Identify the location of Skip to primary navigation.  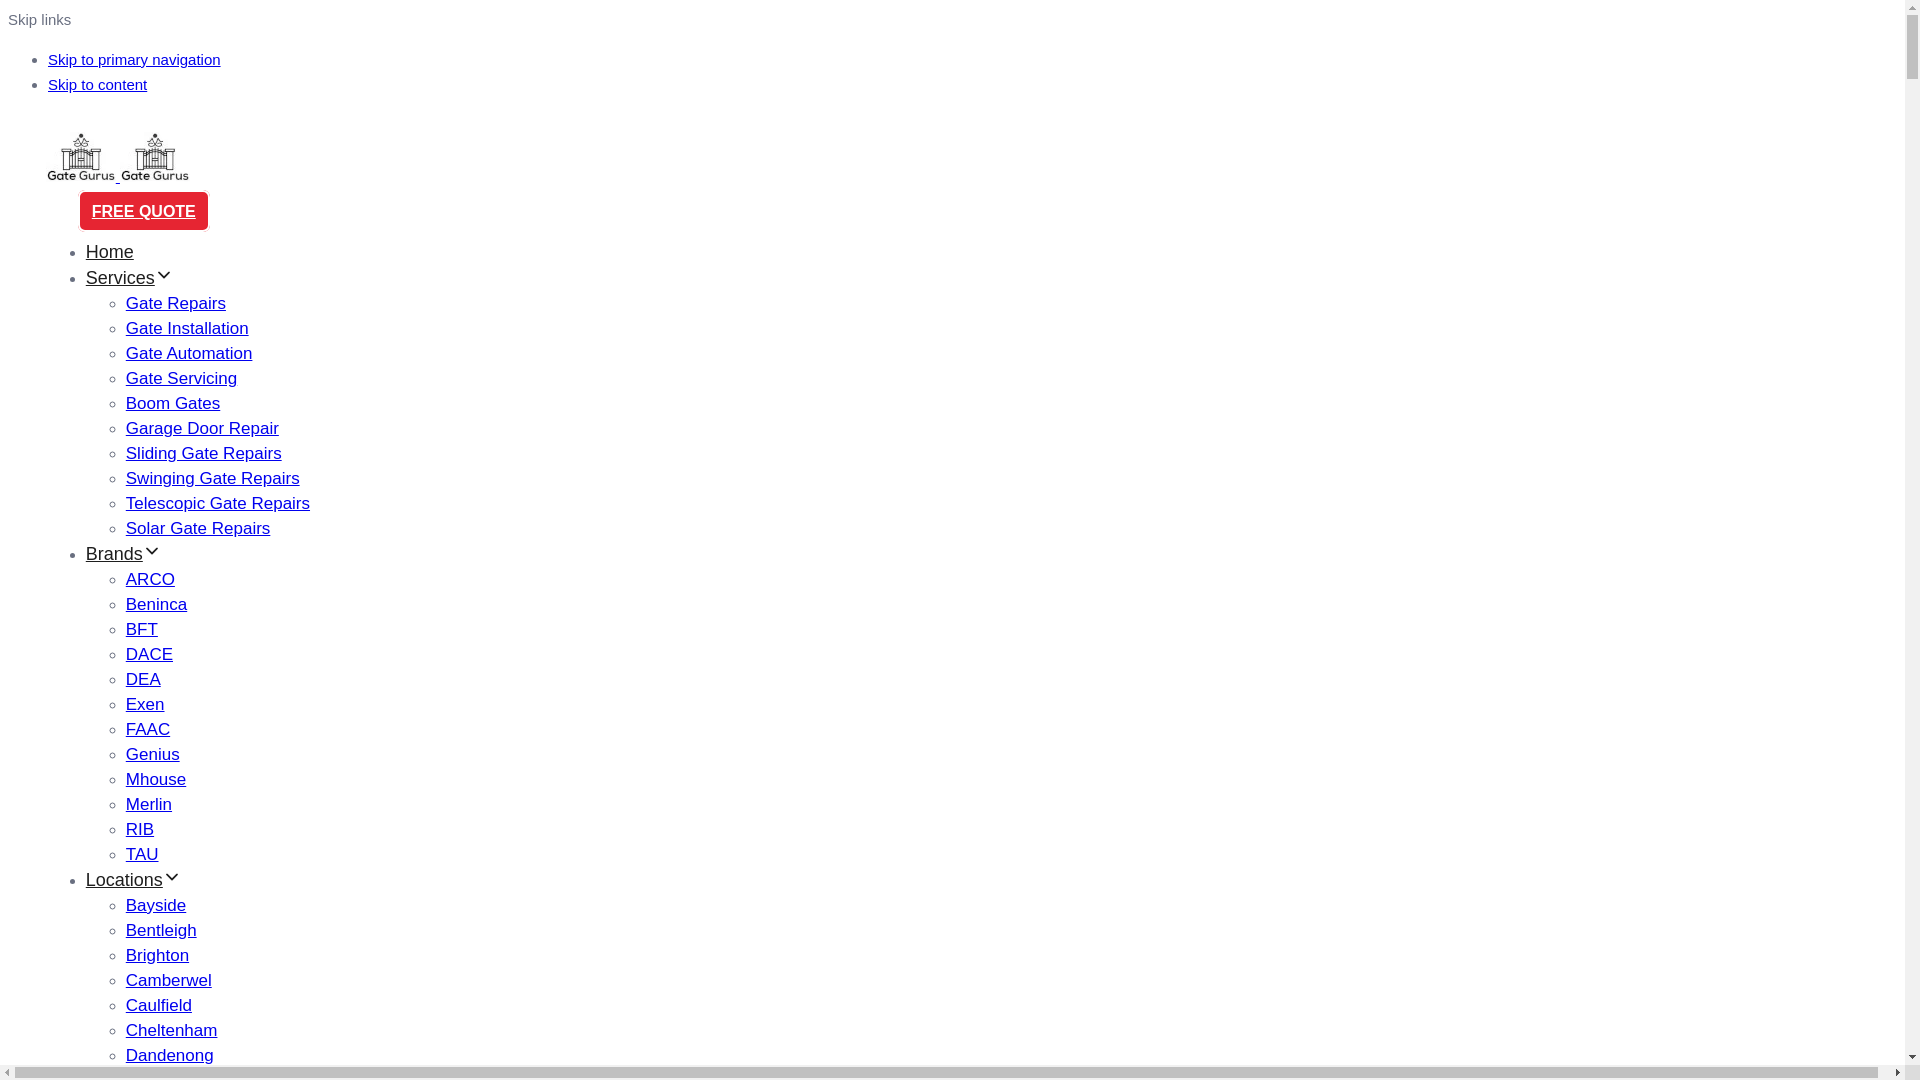
(134, 60).